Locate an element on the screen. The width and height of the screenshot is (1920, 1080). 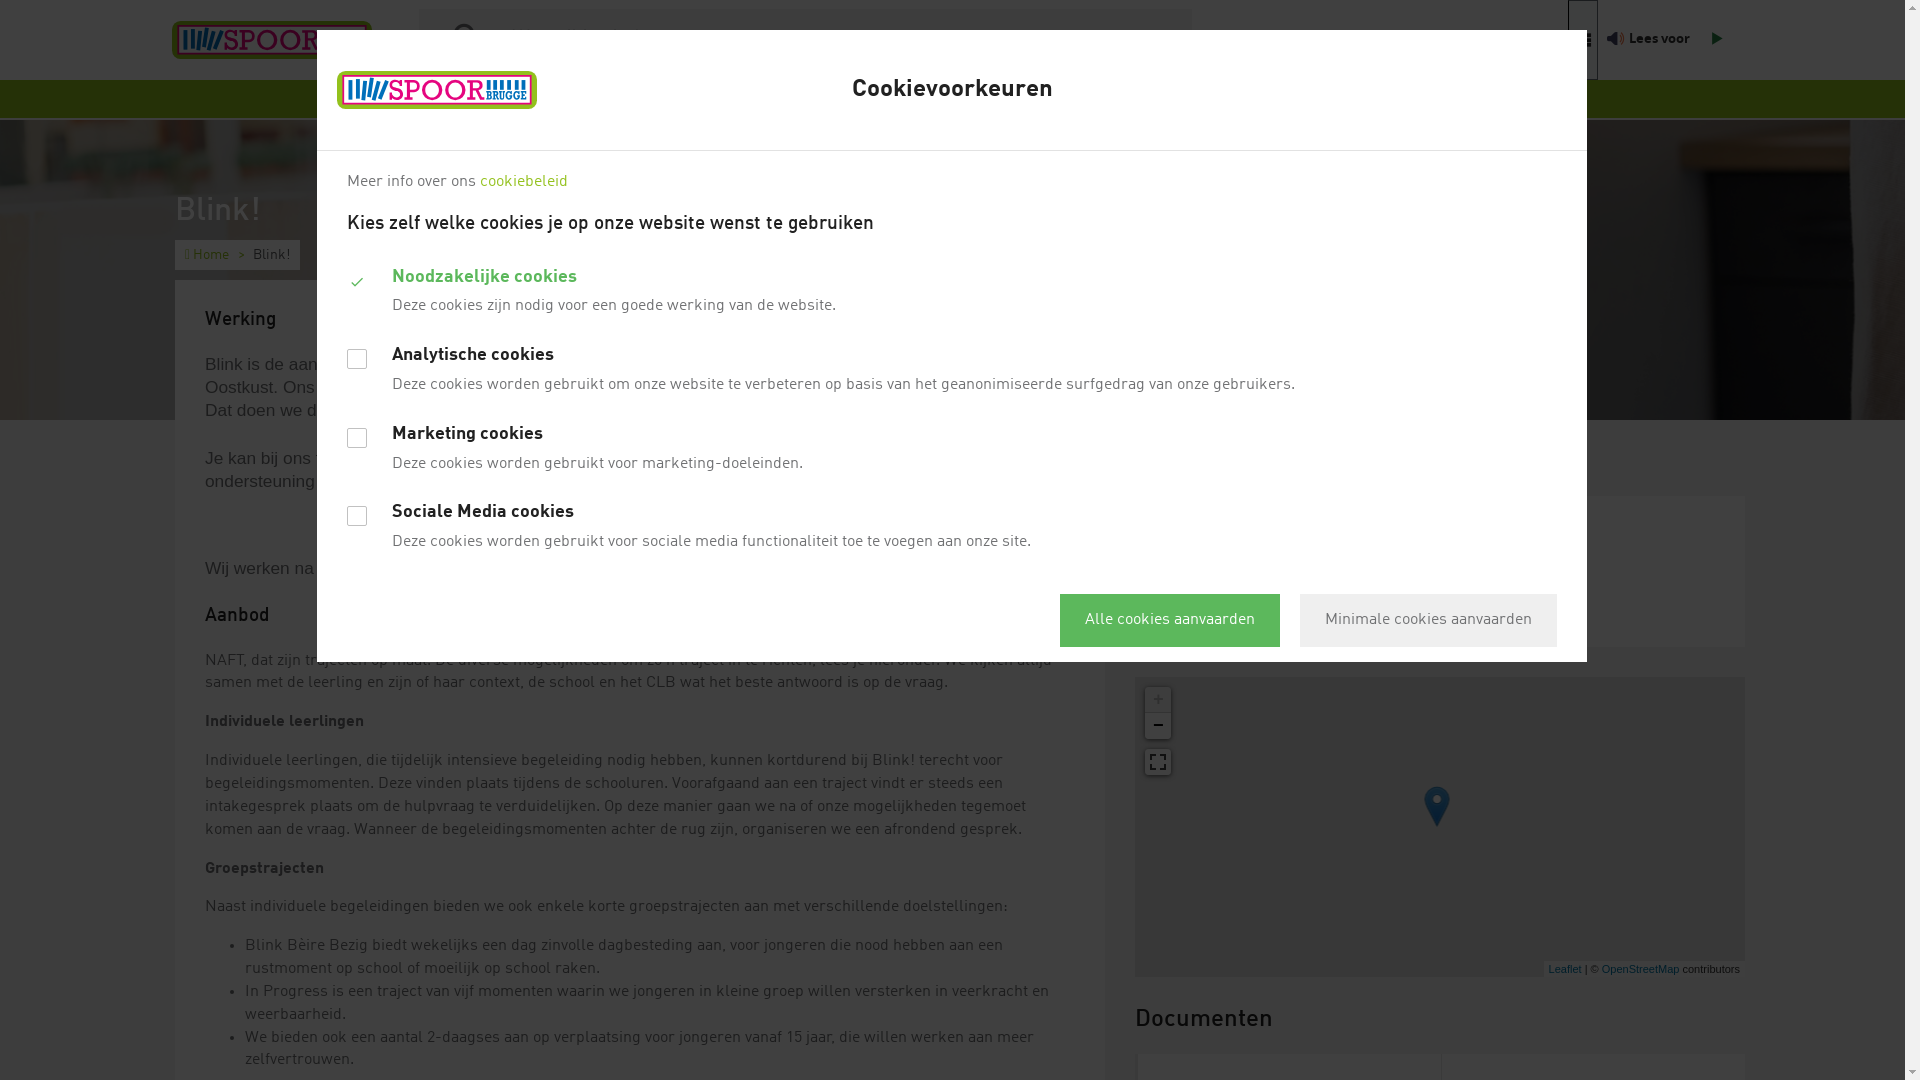
+ is located at coordinates (1158, 700).